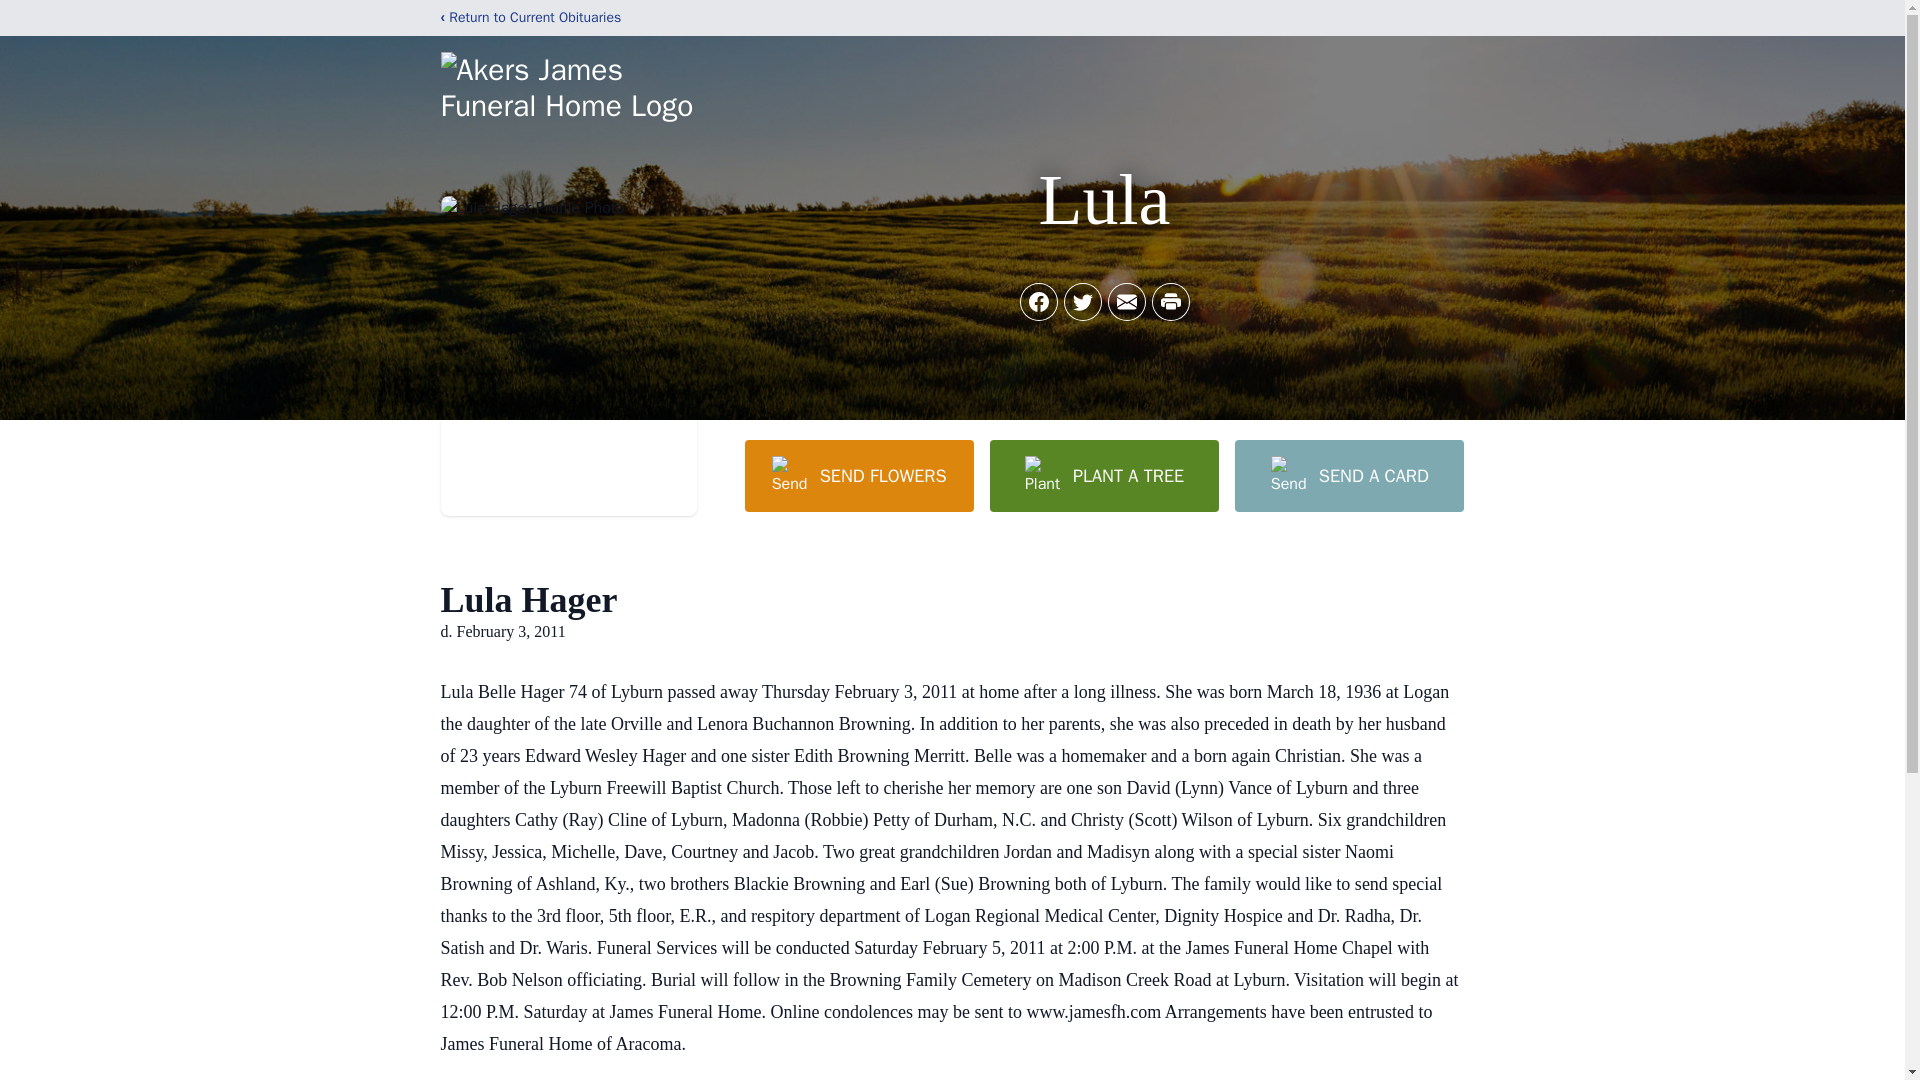 The image size is (1920, 1080). I want to click on PLANT A TREE, so click(1104, 475).